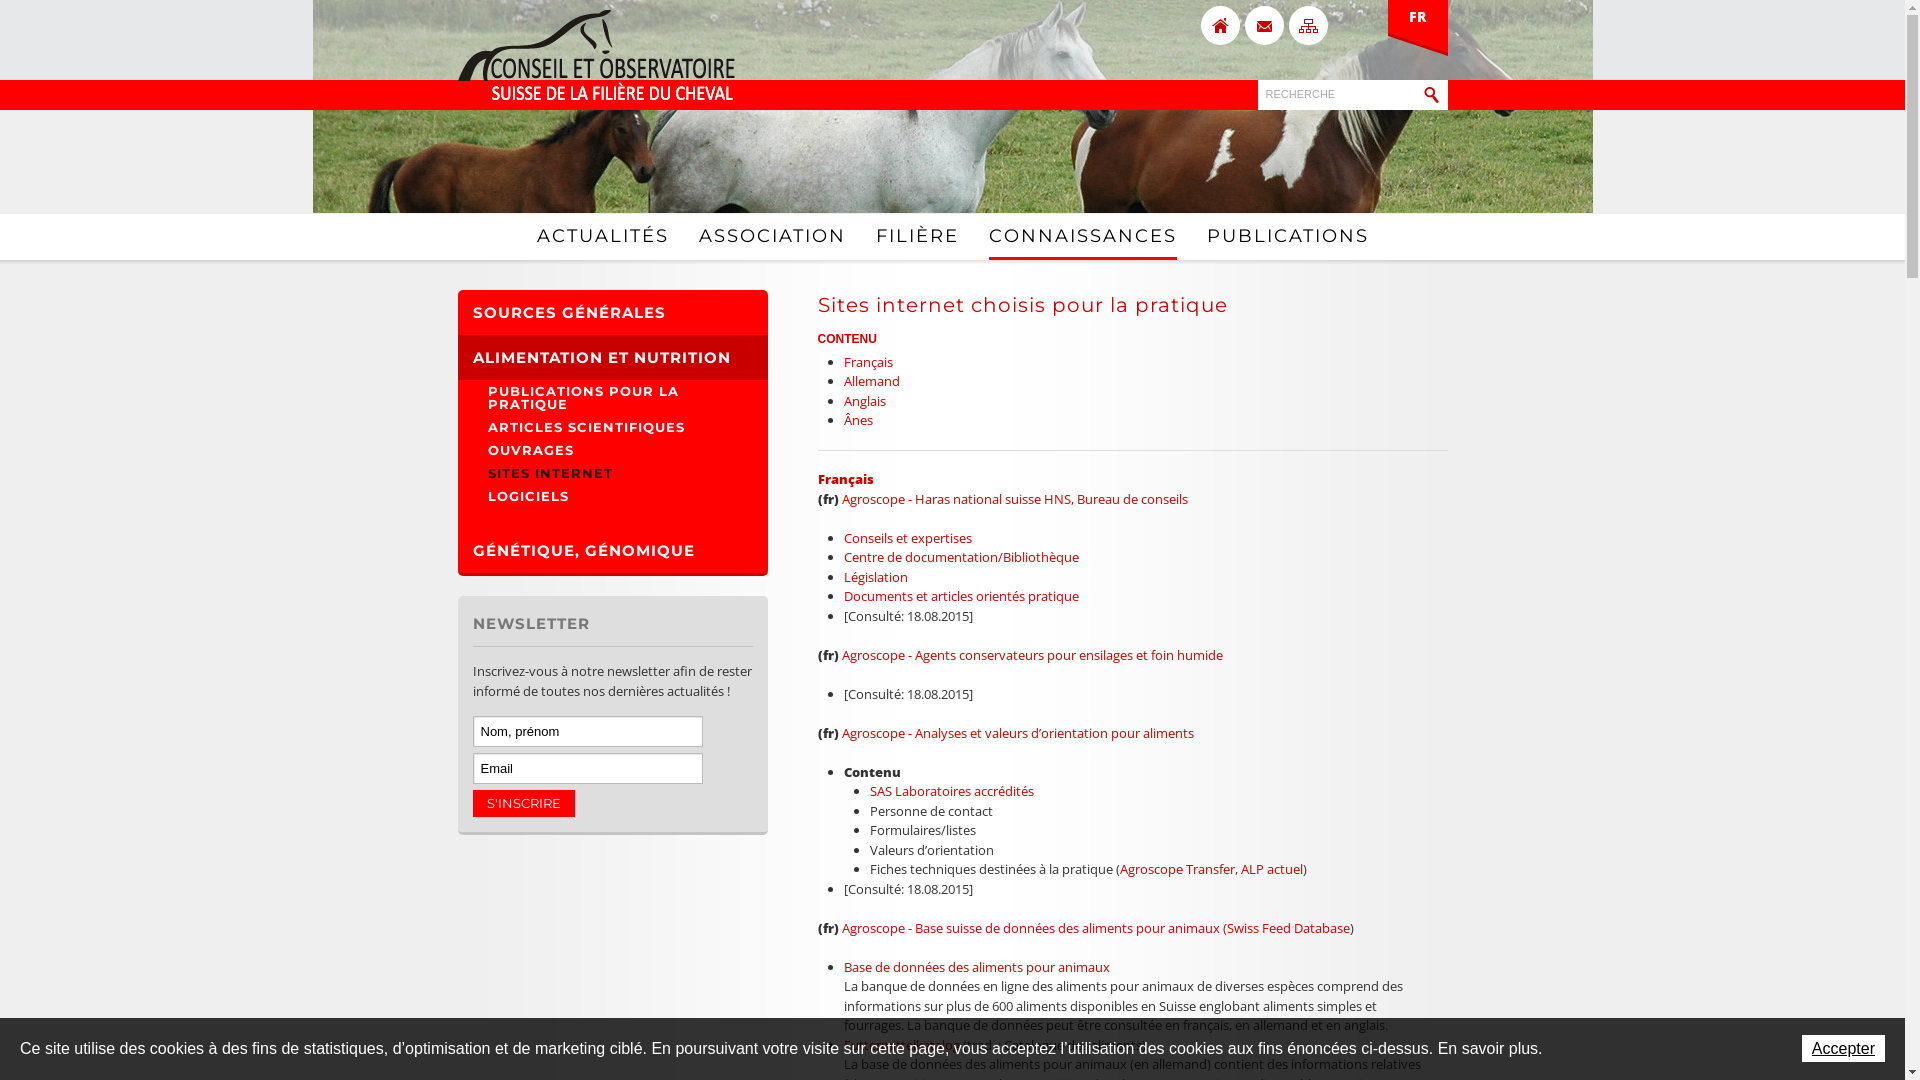 The height and width of the screenshot is (1080, 1920). I want to click on ARTICLES SCIENTIFIQUES, so click(613, 428).